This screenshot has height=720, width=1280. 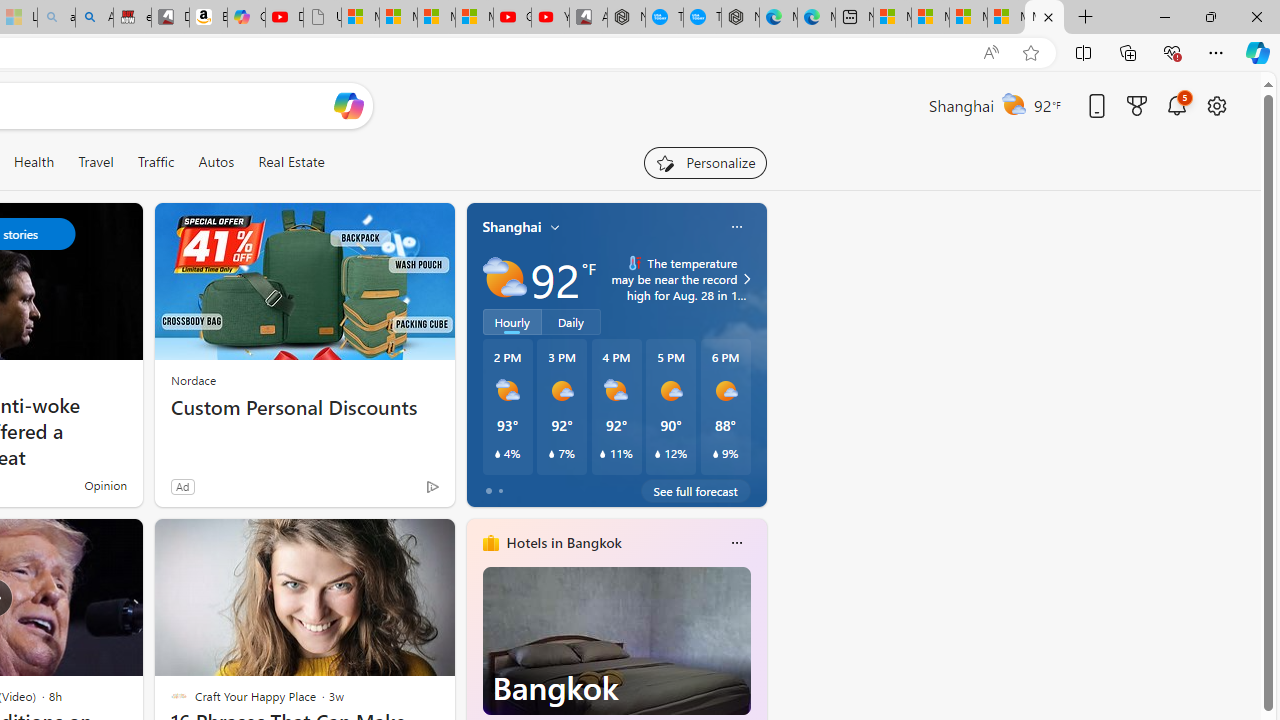 What do you see at coordinates (512, 227) in the screenshot?
I see `Shanghai` at bounding box center [512, 227].